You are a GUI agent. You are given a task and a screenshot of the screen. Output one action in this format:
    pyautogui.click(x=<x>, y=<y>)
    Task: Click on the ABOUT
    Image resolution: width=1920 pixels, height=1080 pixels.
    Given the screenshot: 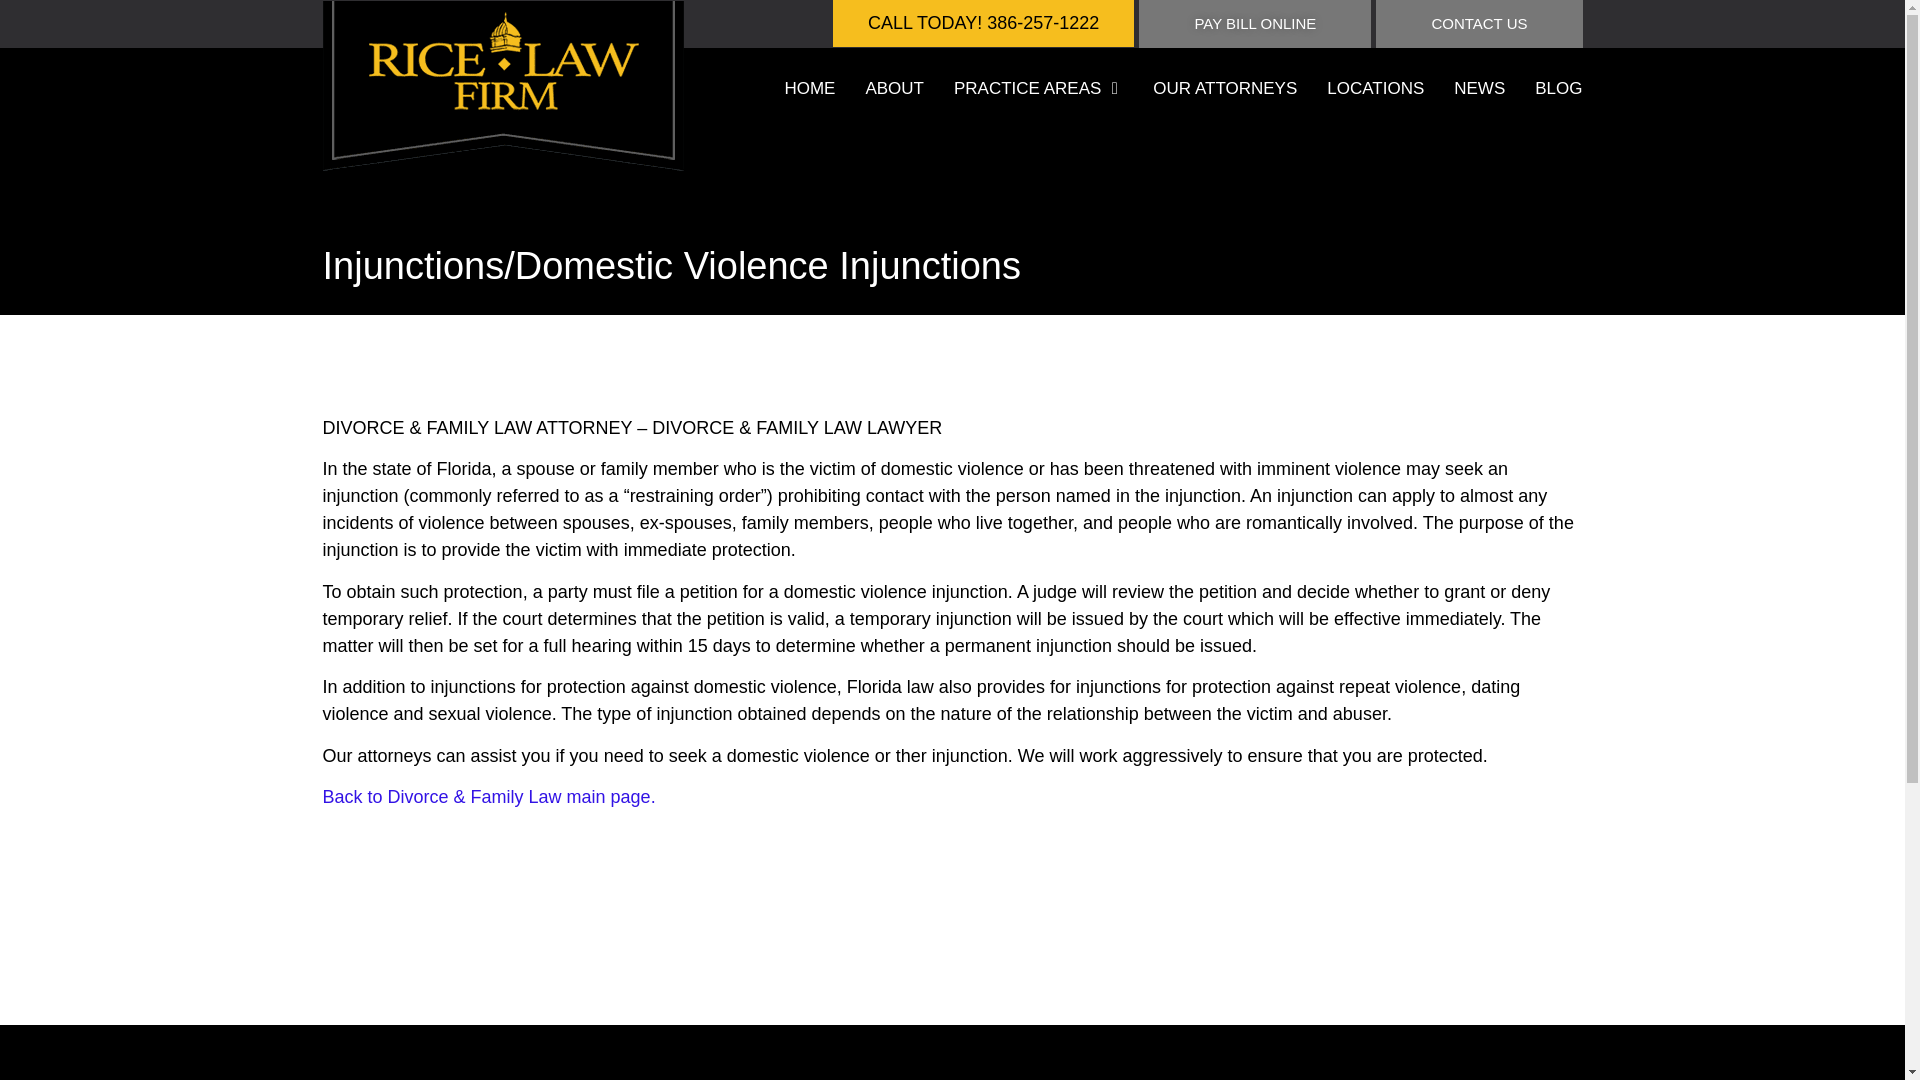 What is the action you would take?
    pyautogui.click(x=894, y=88)
    